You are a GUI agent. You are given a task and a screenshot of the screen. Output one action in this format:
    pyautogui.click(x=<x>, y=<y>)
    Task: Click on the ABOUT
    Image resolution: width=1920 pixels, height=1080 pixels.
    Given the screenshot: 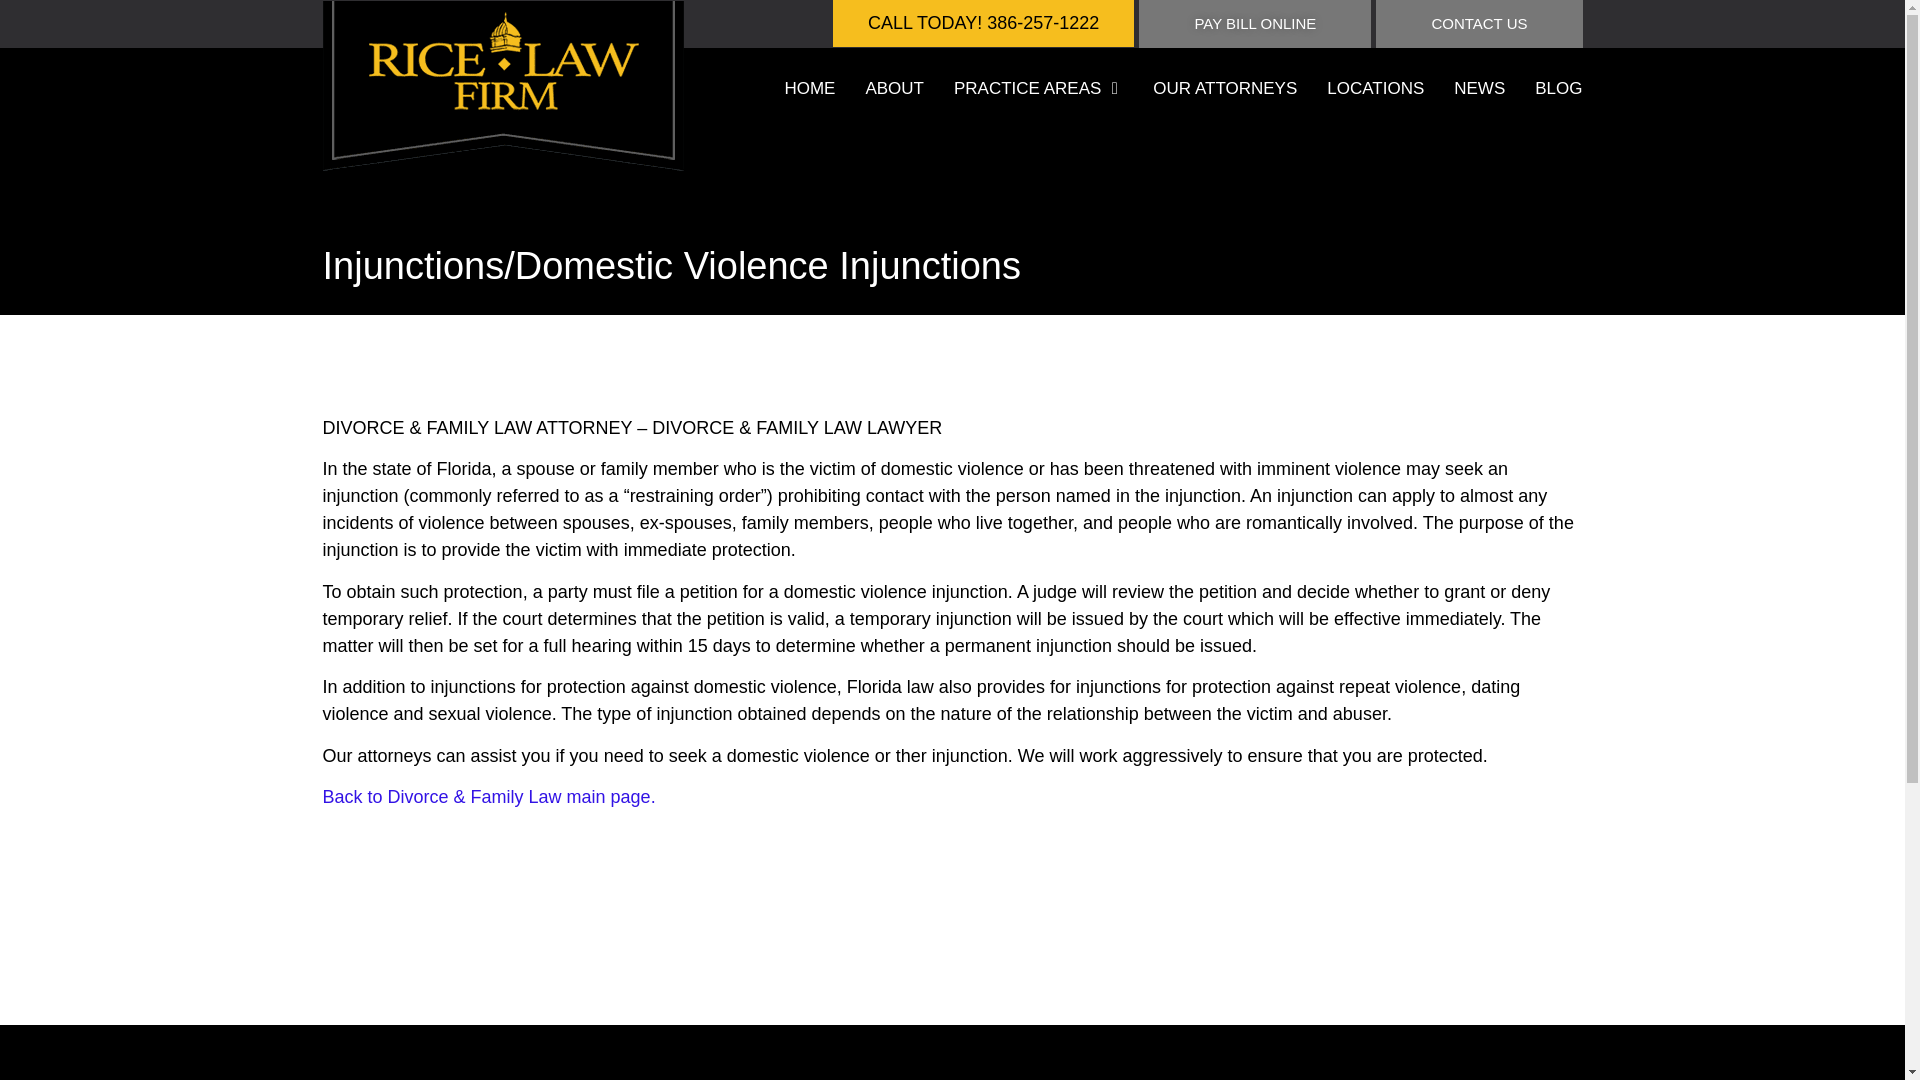 What is the action you would take?
    pyautogui.click(x=894, y=88)
    